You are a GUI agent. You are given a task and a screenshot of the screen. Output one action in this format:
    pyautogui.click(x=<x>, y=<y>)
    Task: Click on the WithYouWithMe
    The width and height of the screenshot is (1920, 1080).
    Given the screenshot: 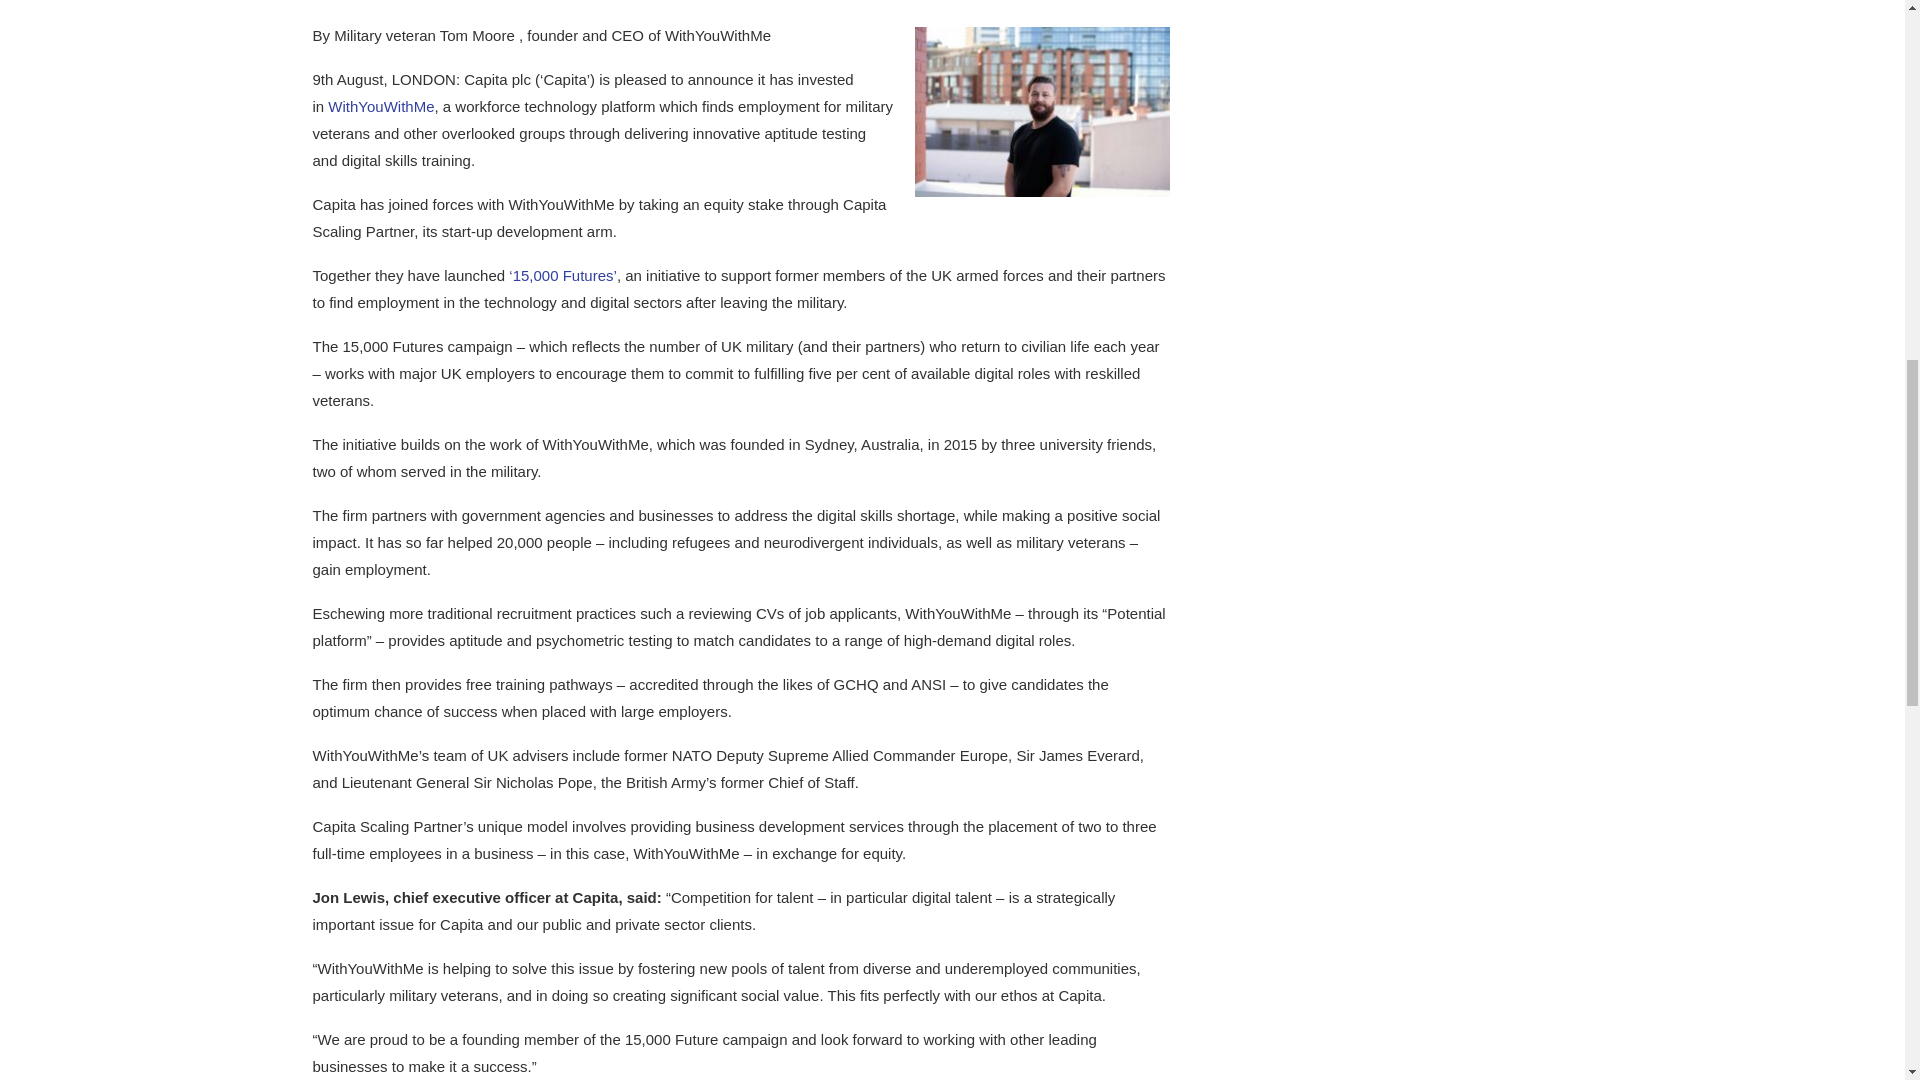 What is the action you would take?
    pyautogui.click(x=380, y=106)
    